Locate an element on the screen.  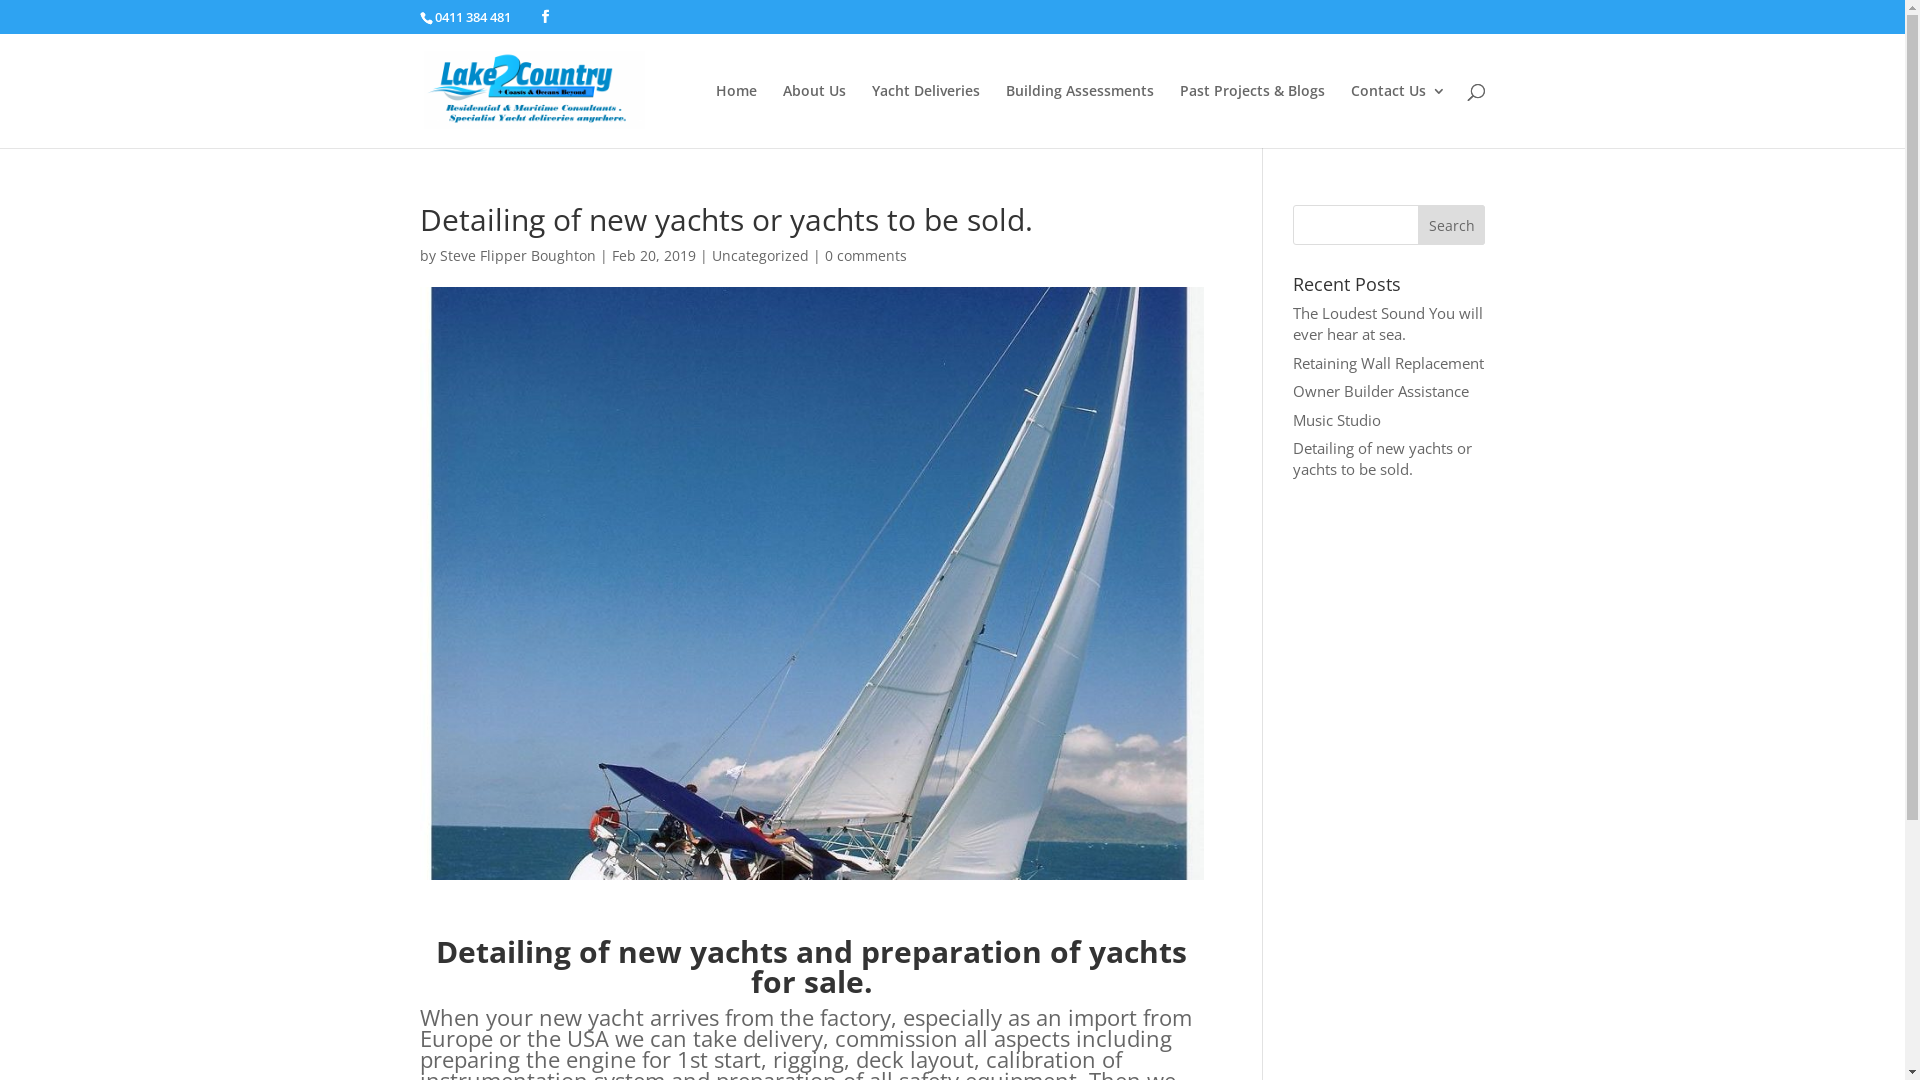
Steve Flipper Boughton is located at coordinates (518, 256).